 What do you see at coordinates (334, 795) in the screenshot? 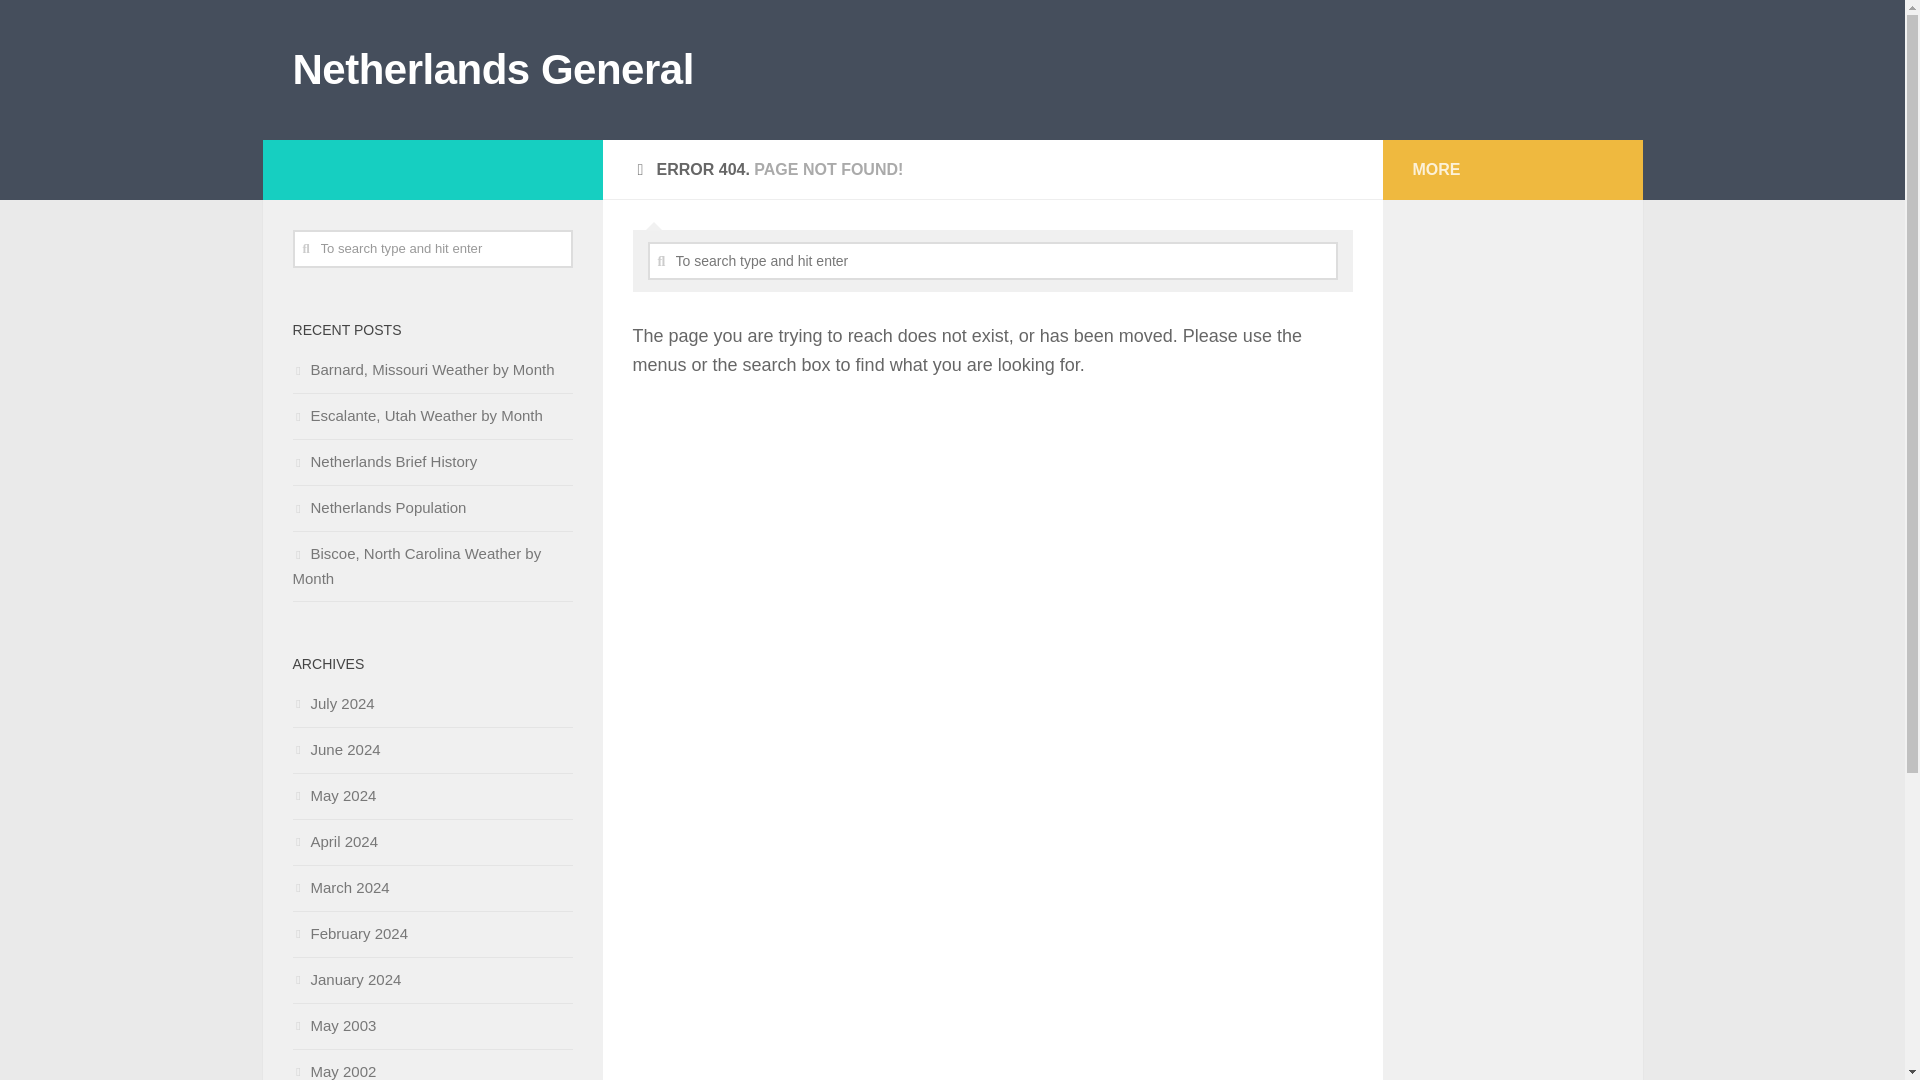
I see `May 2024` at bounding box center [334, 795].